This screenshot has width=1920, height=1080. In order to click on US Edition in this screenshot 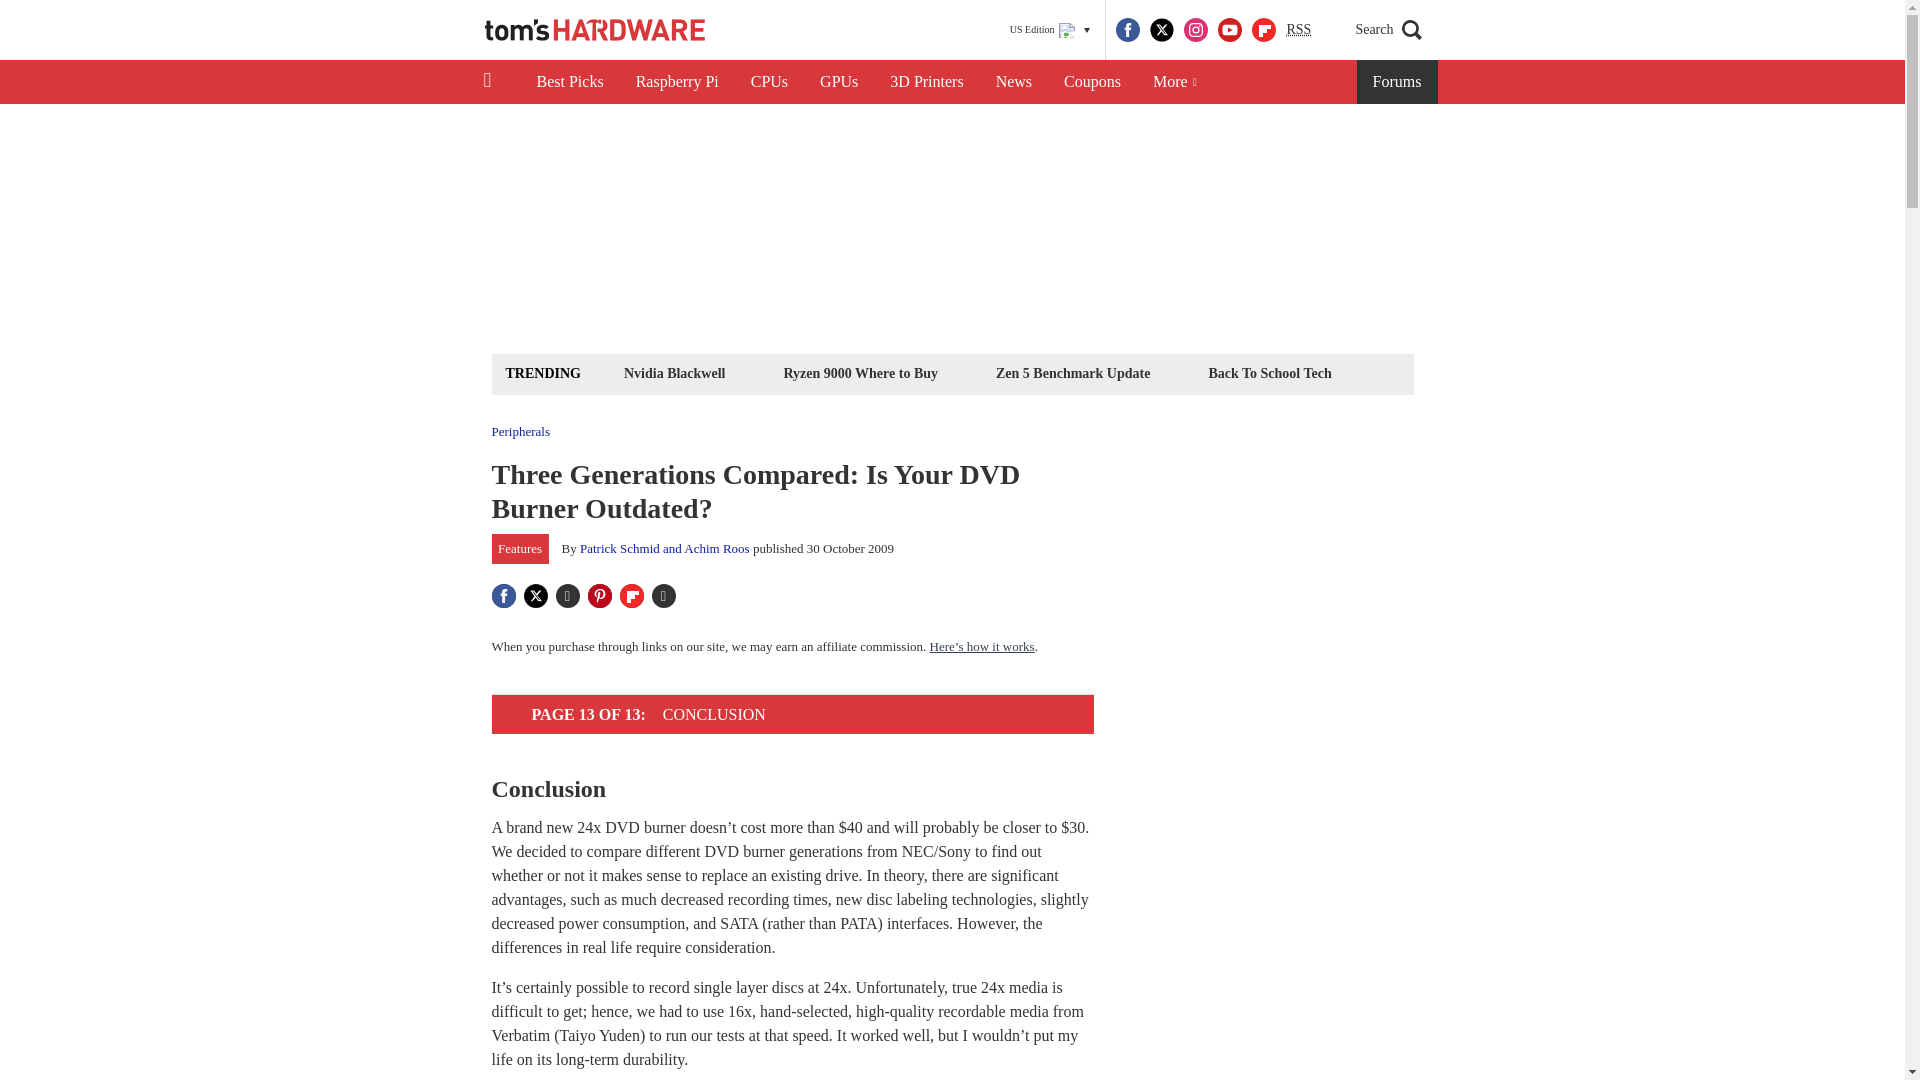, I will do `click(1050, 30)`.